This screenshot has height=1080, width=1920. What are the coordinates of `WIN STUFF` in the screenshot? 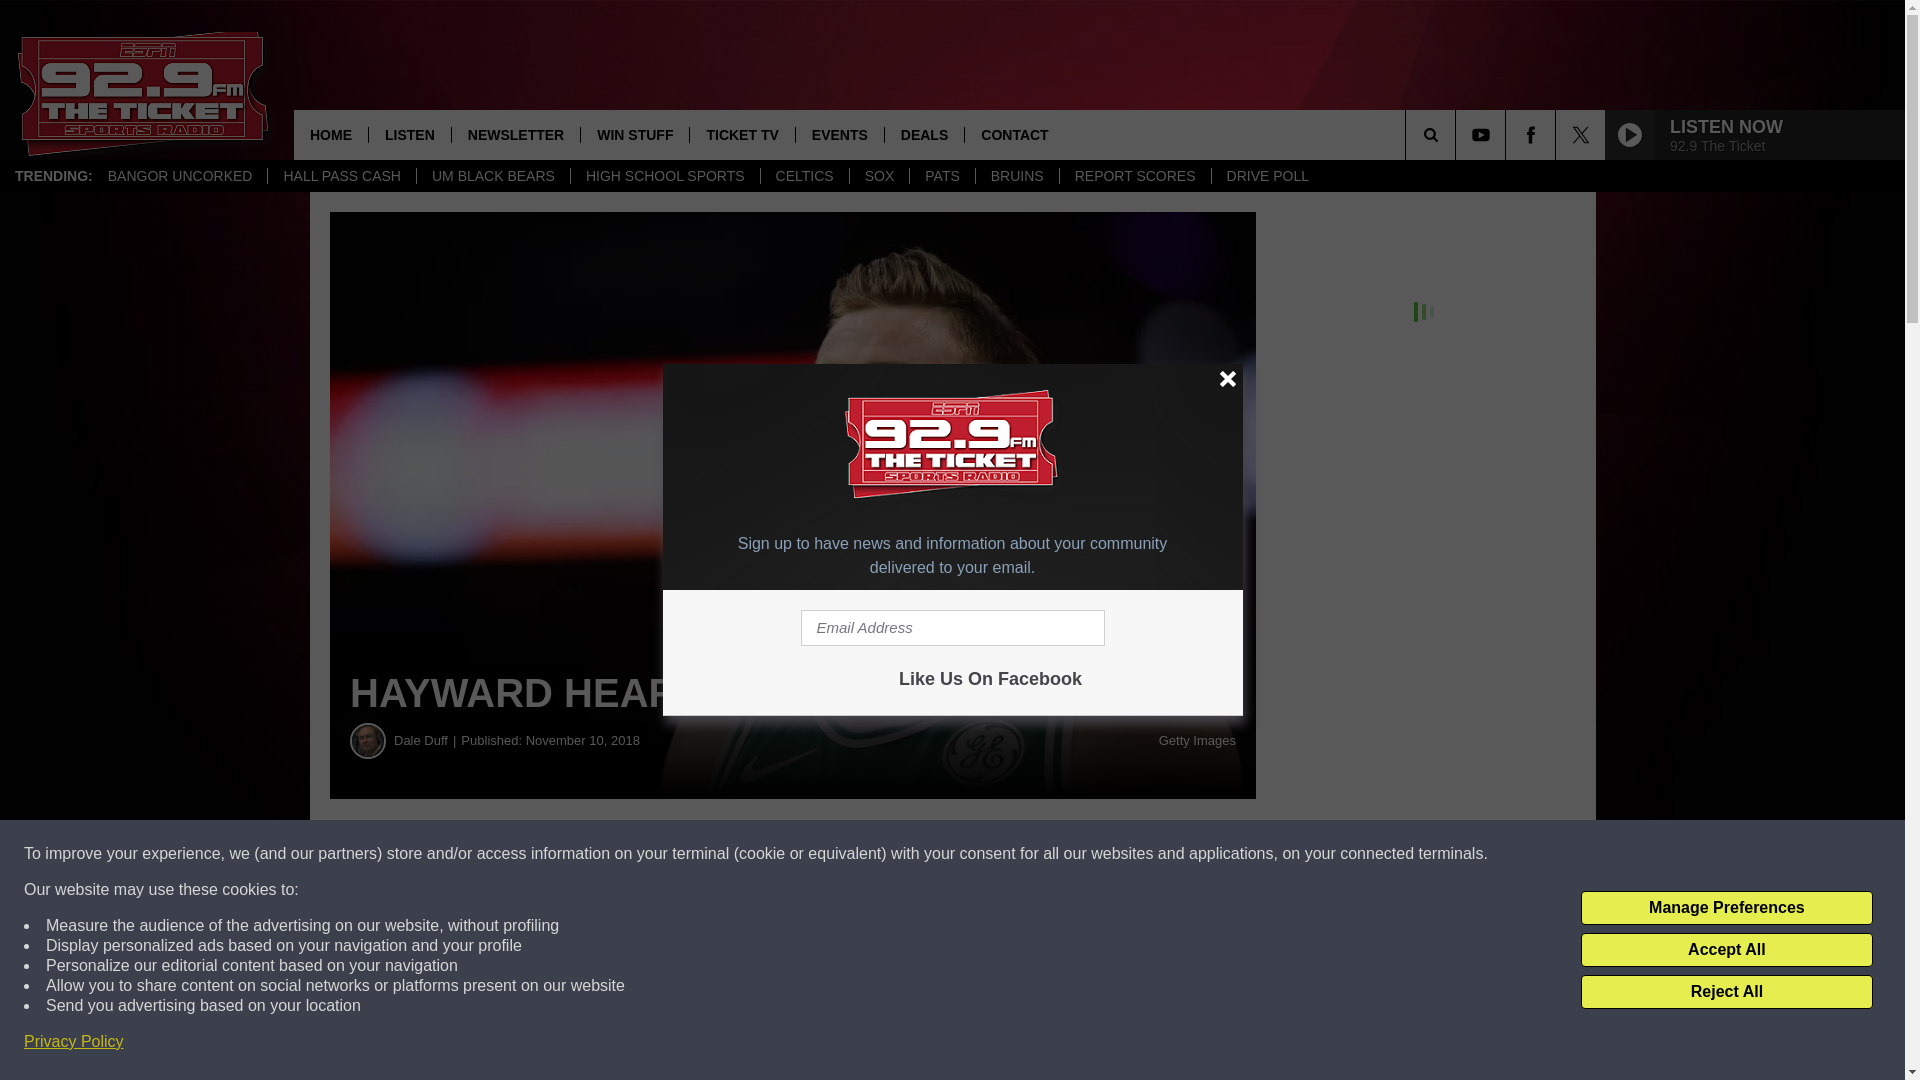 It's located at (634, 134).